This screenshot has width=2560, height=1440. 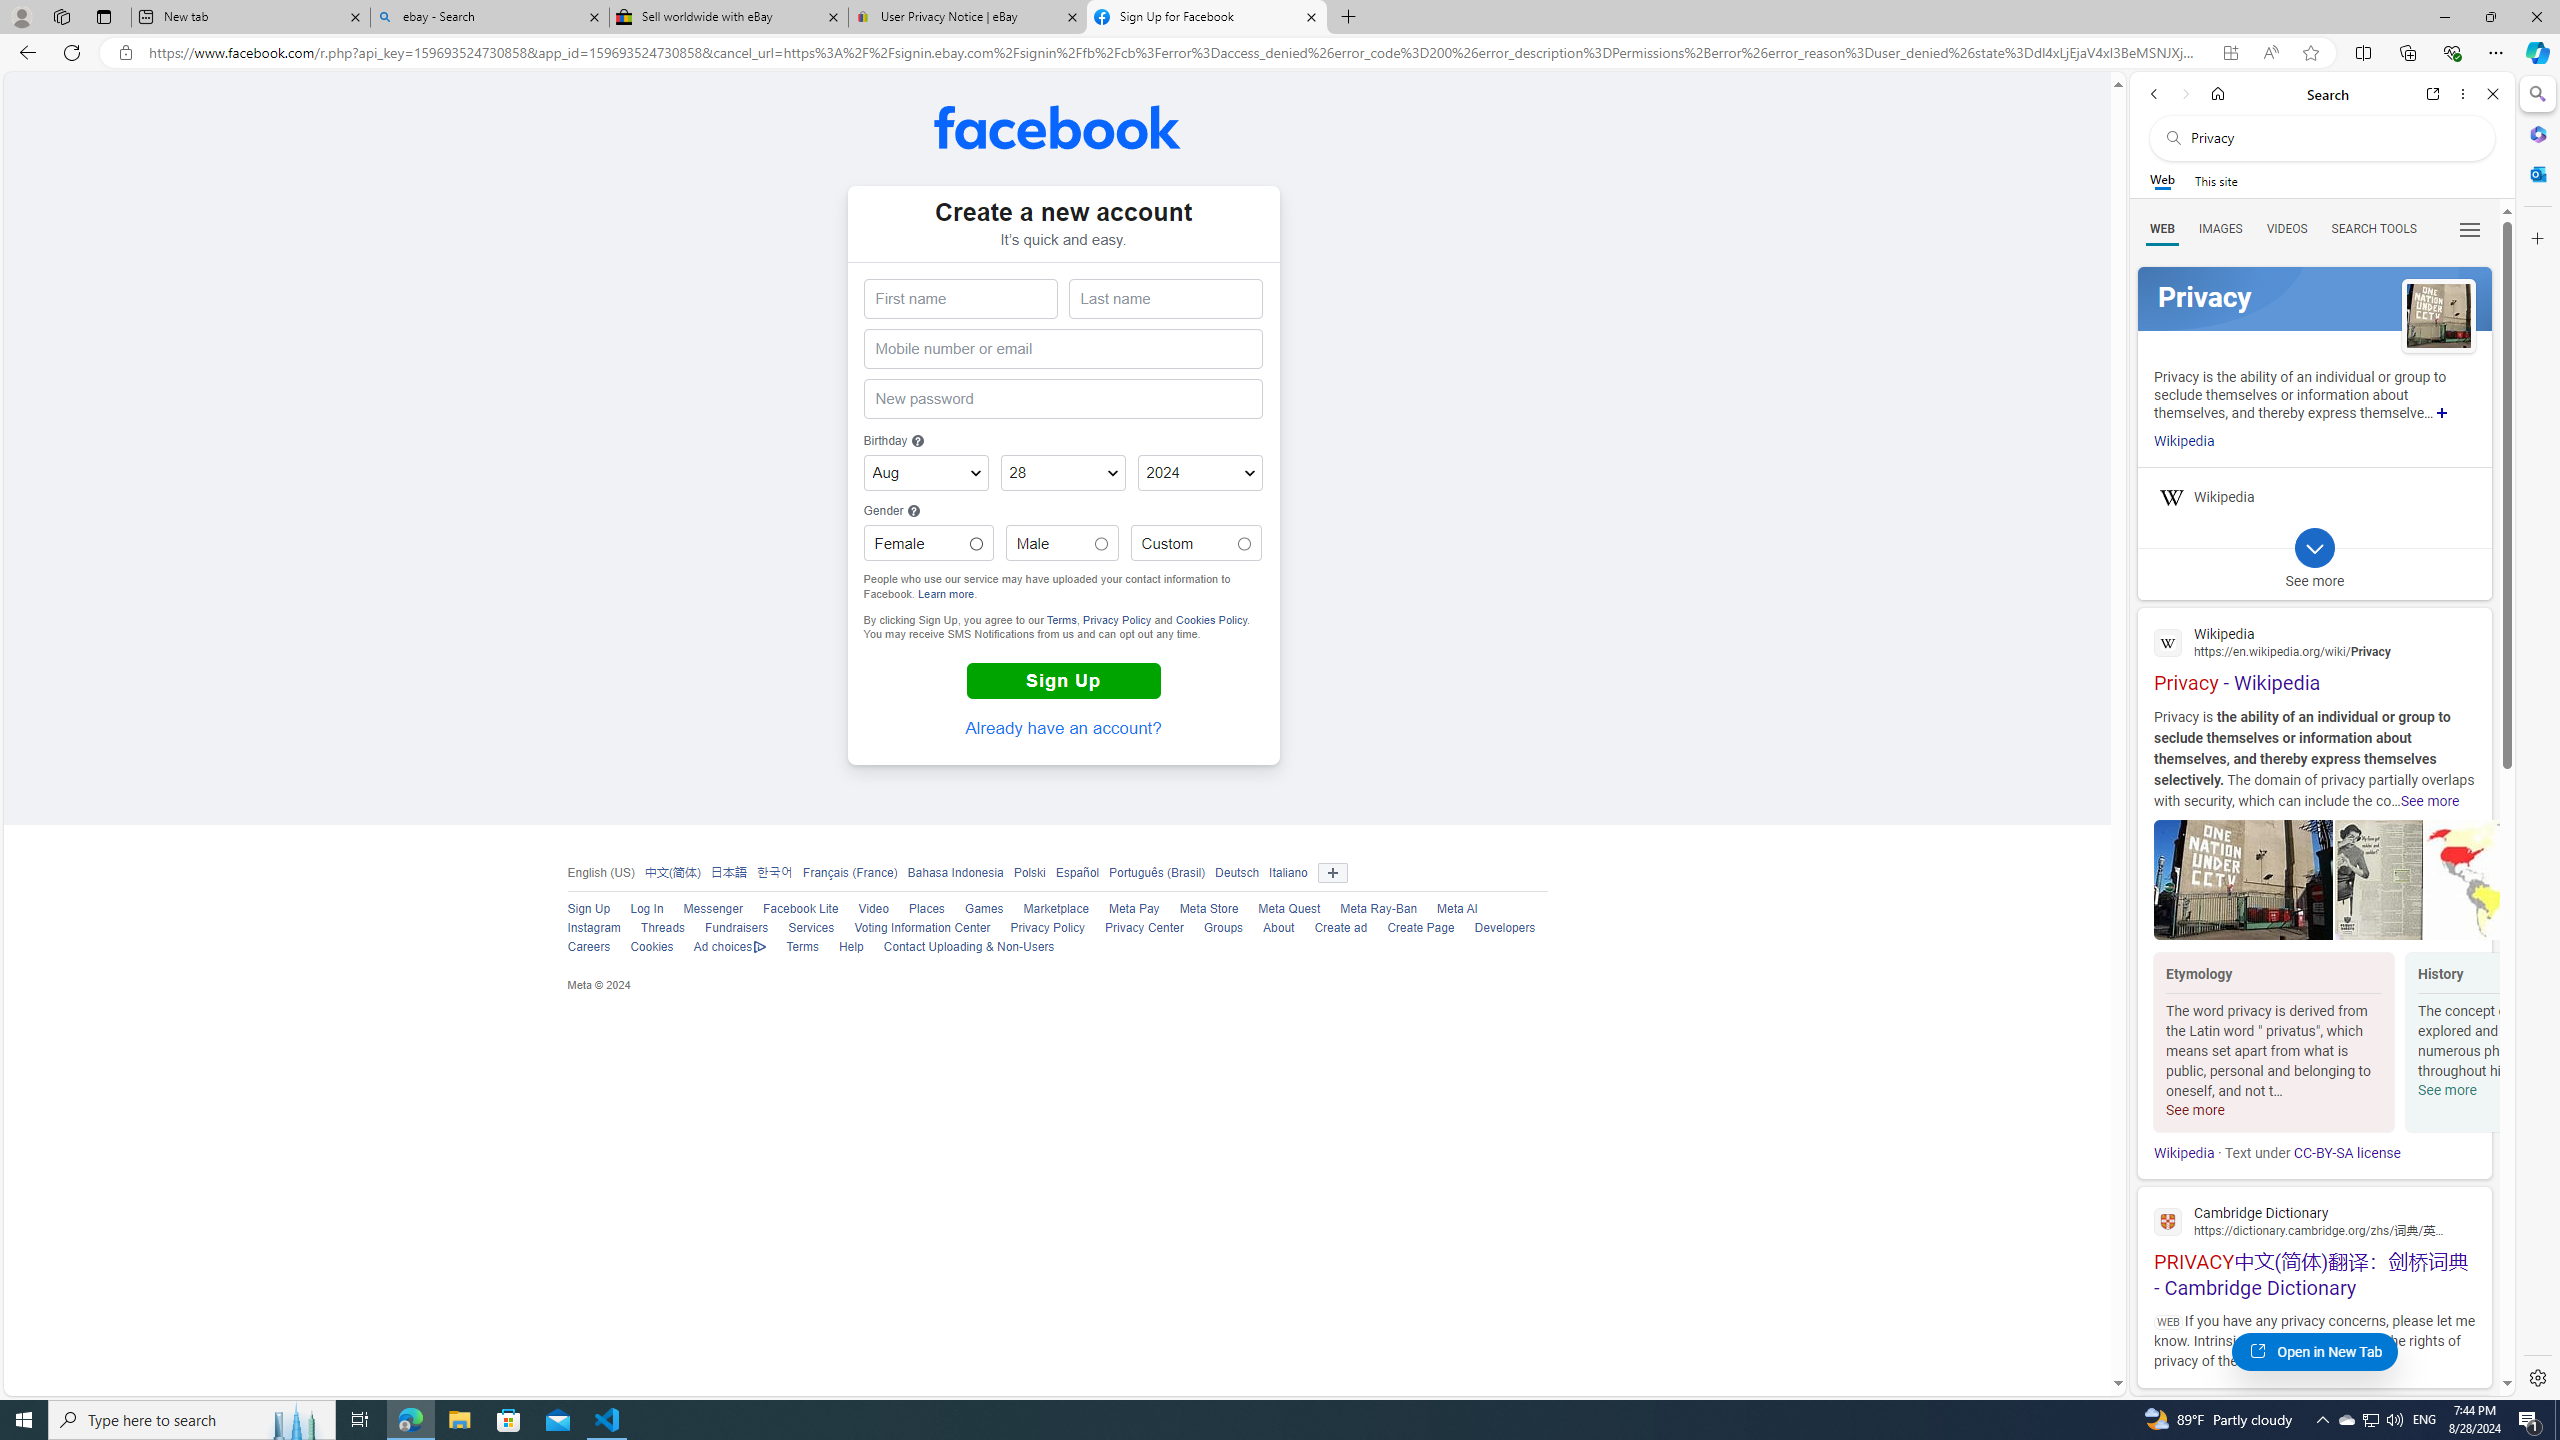 What do you see at coordinates (1212, 620) in the screenshot?
I see `Cookies Policy` at bounding box center [1212, 620].